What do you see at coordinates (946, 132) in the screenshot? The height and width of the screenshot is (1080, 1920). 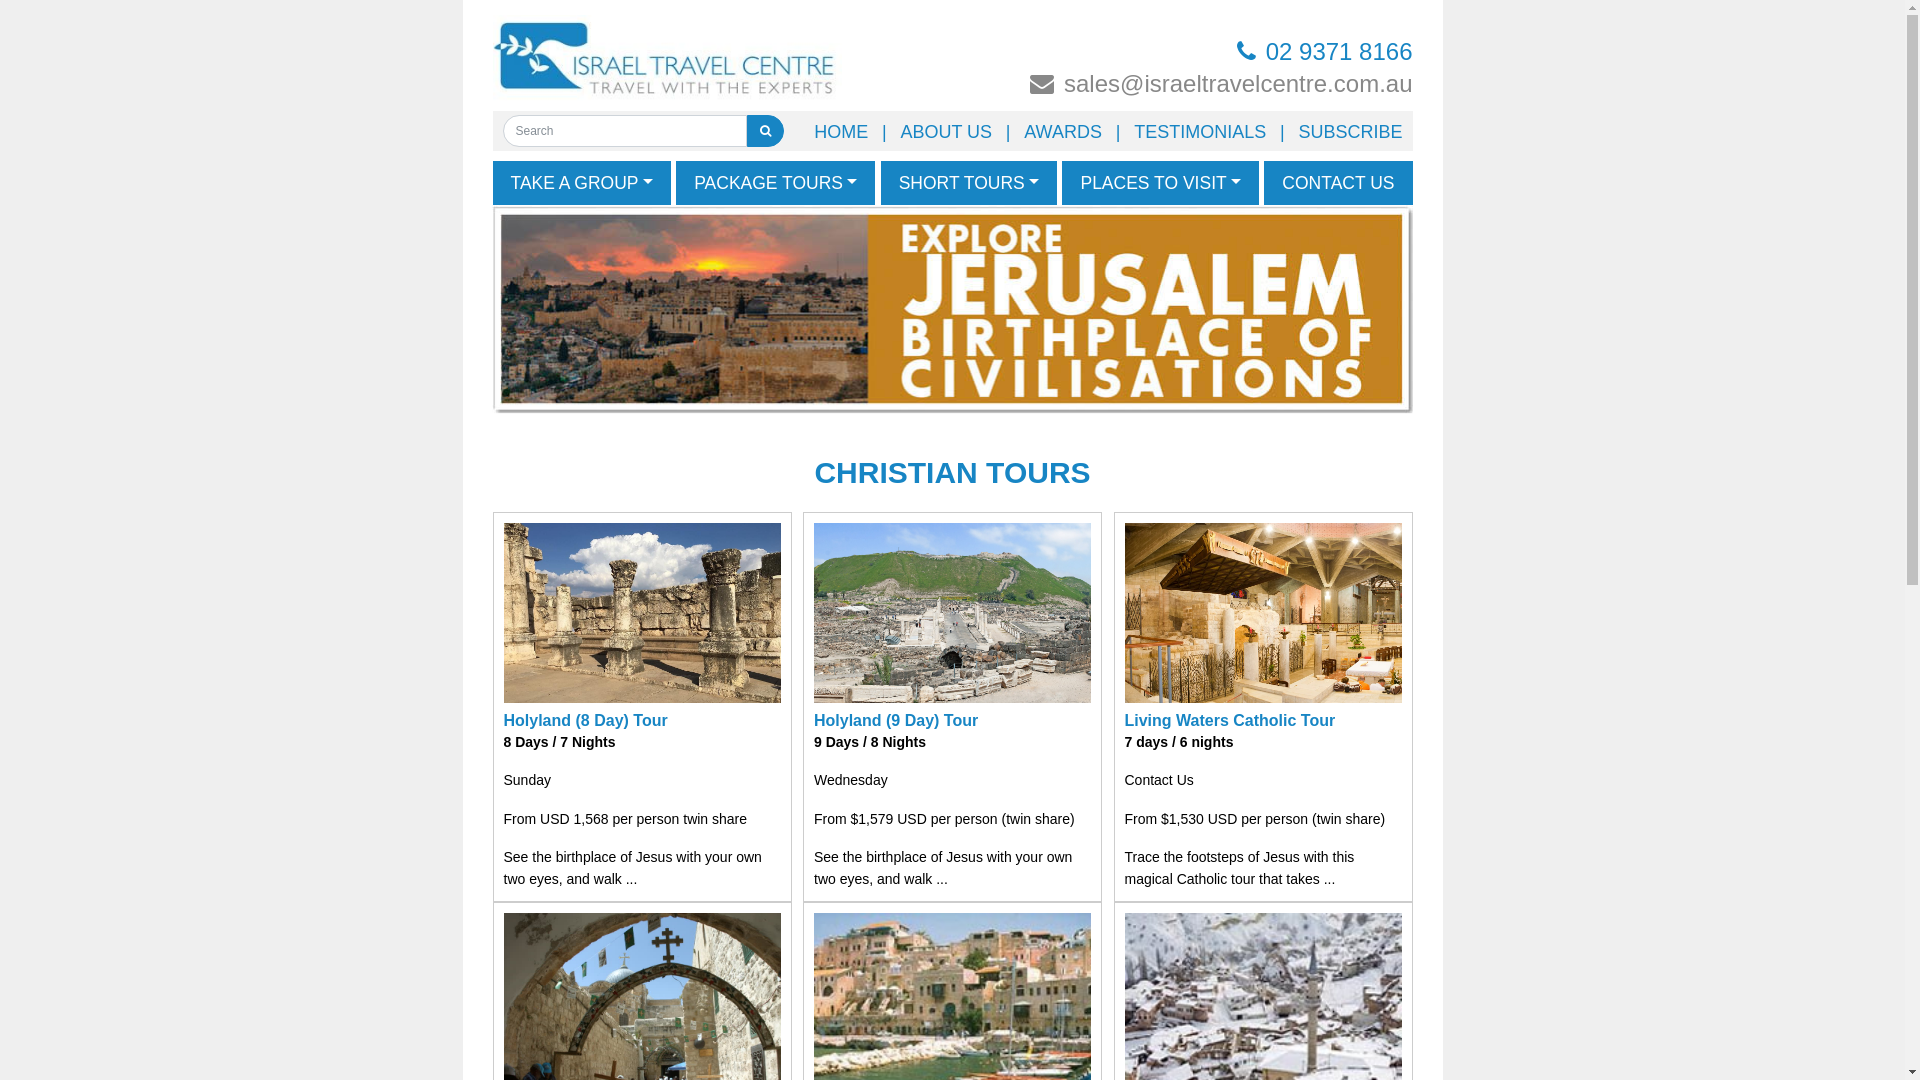 I see `ABOUT US` at bounding box center [946, 132].